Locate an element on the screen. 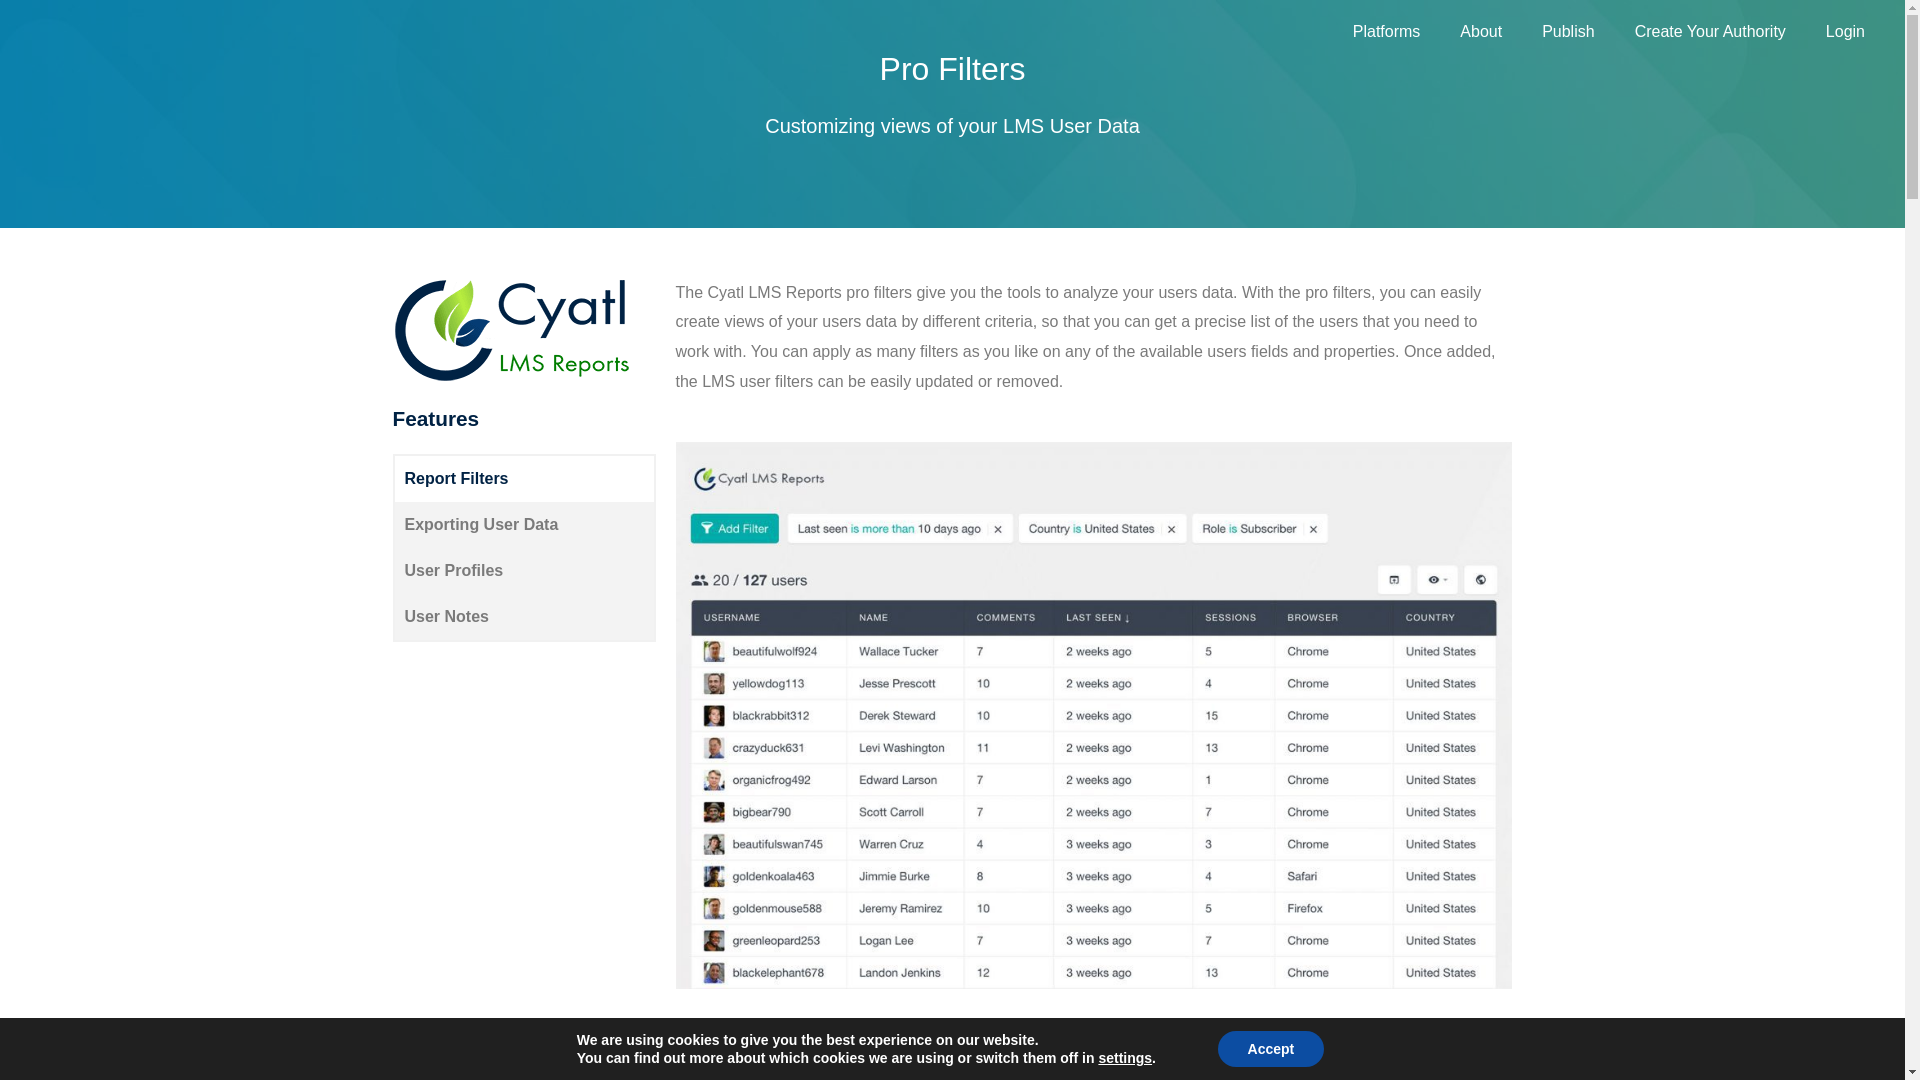  Platforms is located at coordinates (1386, 32).